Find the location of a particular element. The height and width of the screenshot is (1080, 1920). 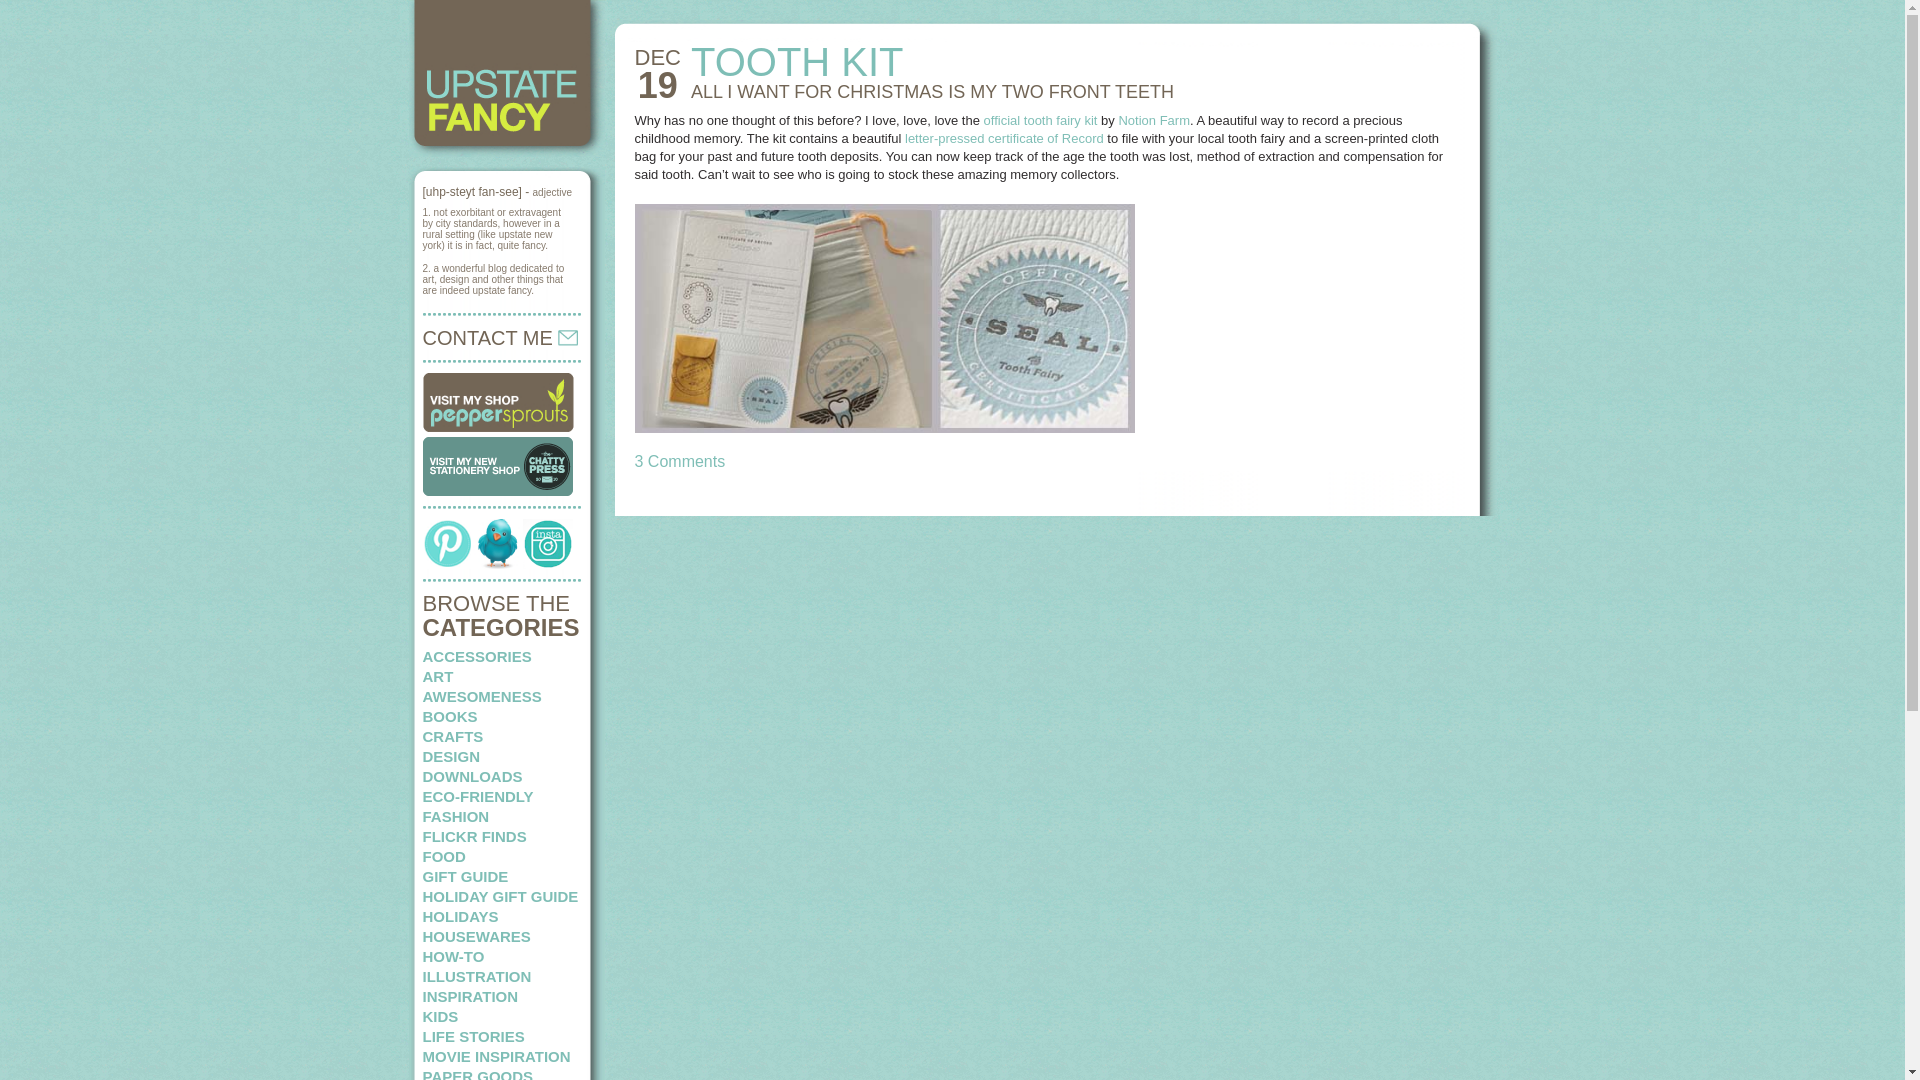

FASHION is located at coordinates (456, 816).